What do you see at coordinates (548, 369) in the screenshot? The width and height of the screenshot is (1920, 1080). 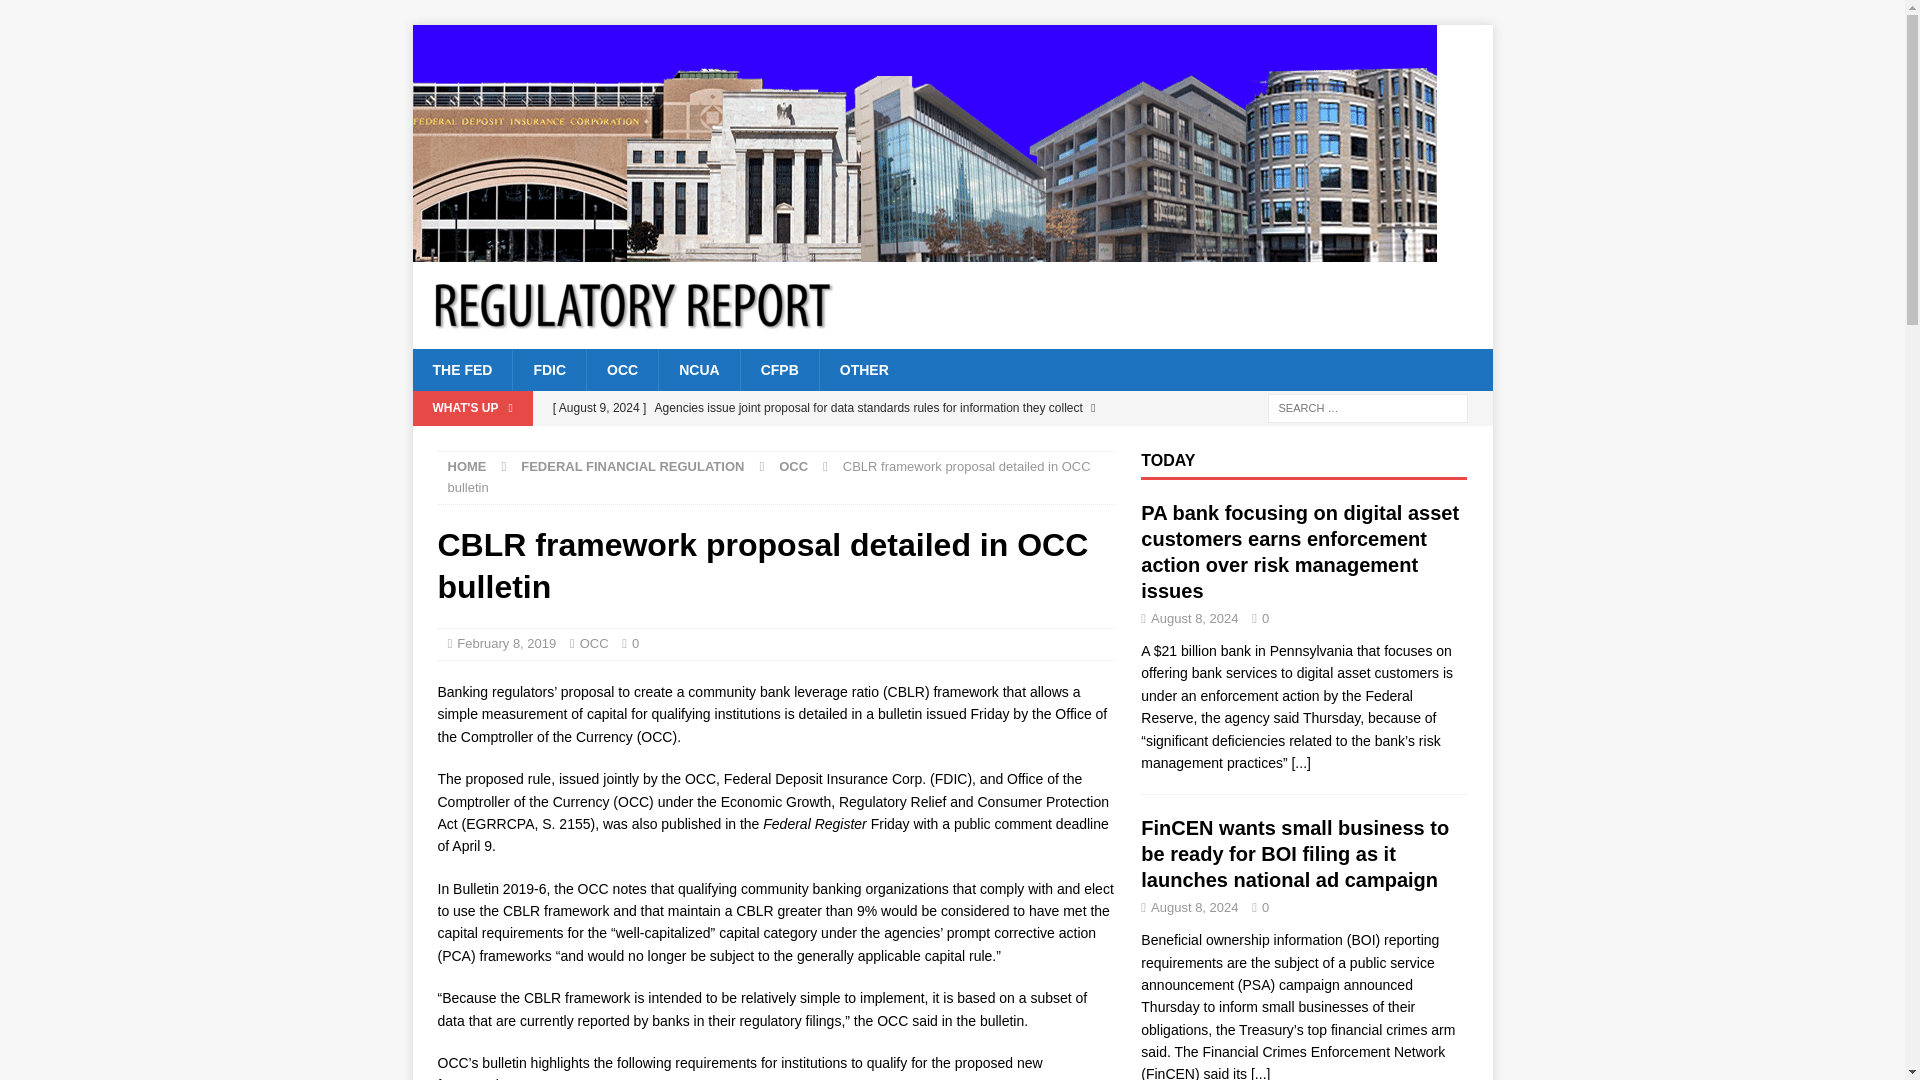 I see `FDIC` at bounding box center [548, 369].